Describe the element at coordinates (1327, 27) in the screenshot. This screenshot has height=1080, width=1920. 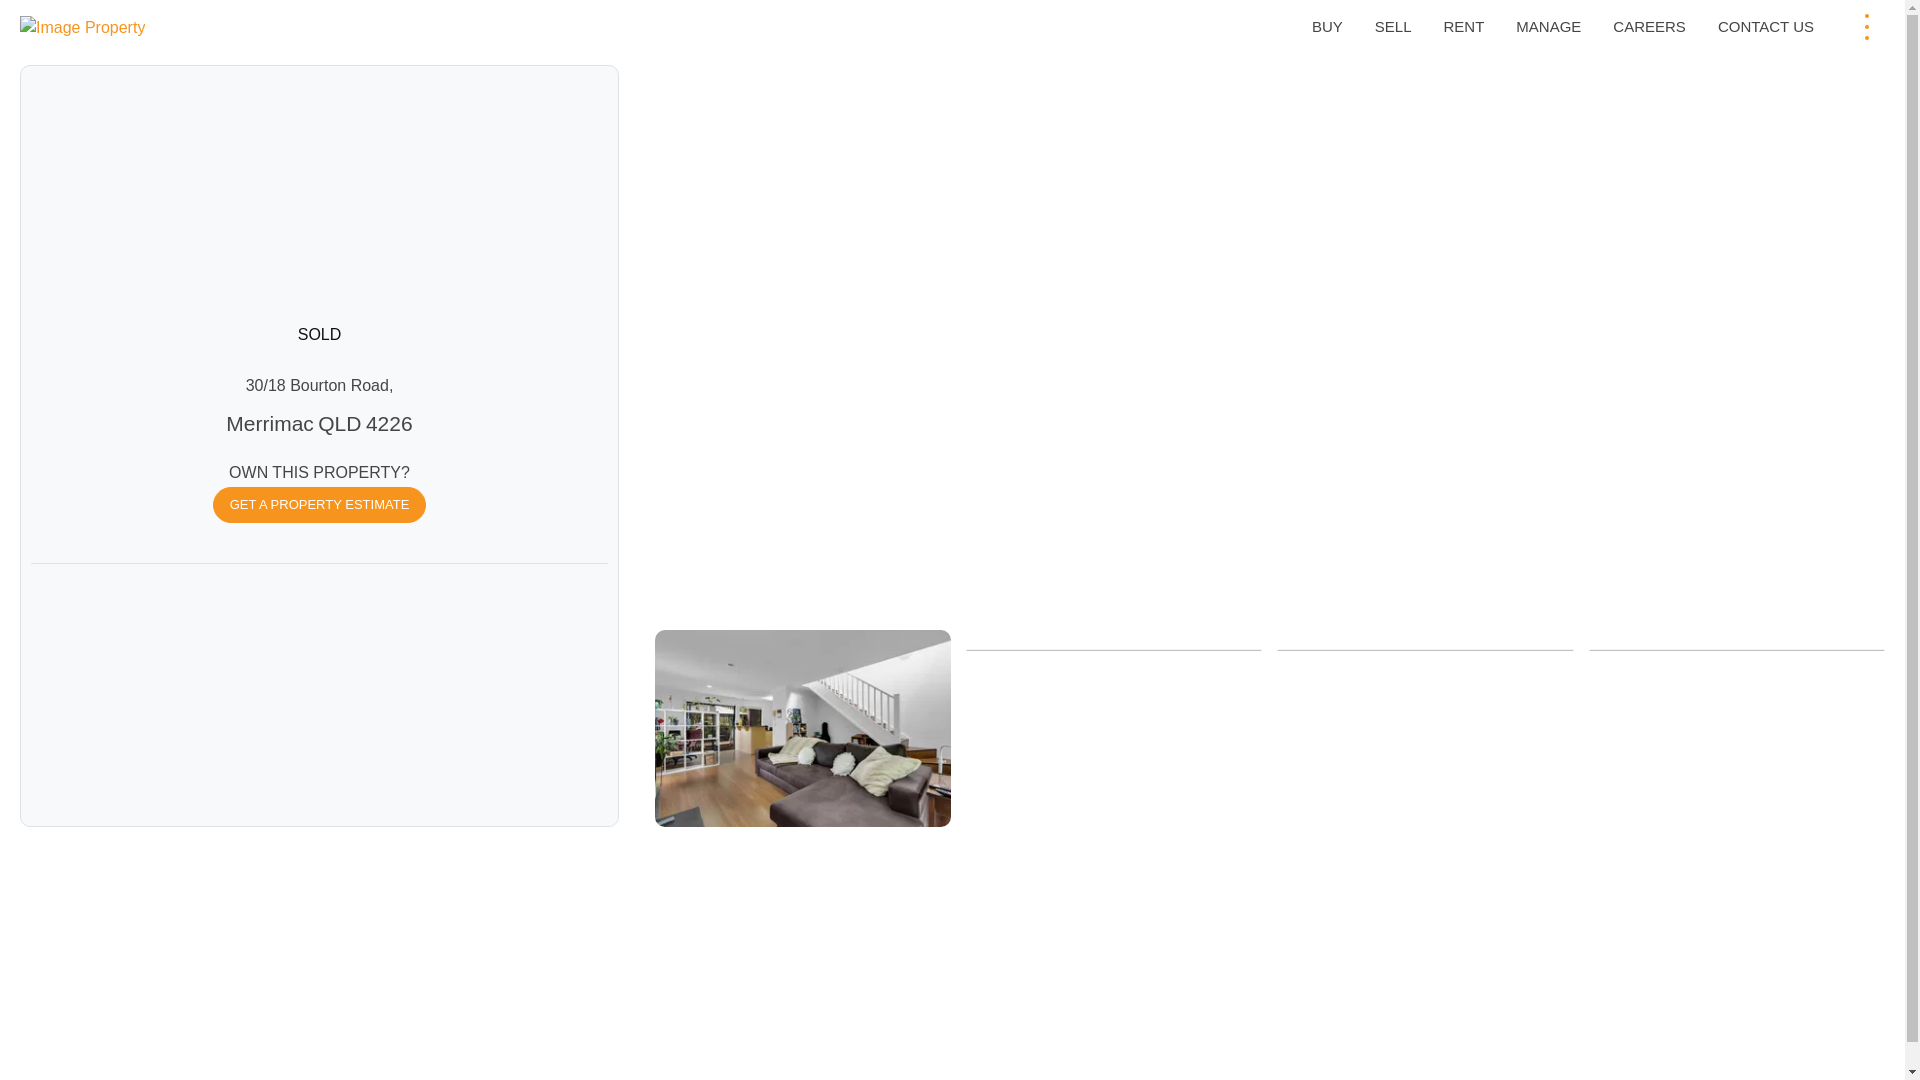
I see `BUY` at that location.